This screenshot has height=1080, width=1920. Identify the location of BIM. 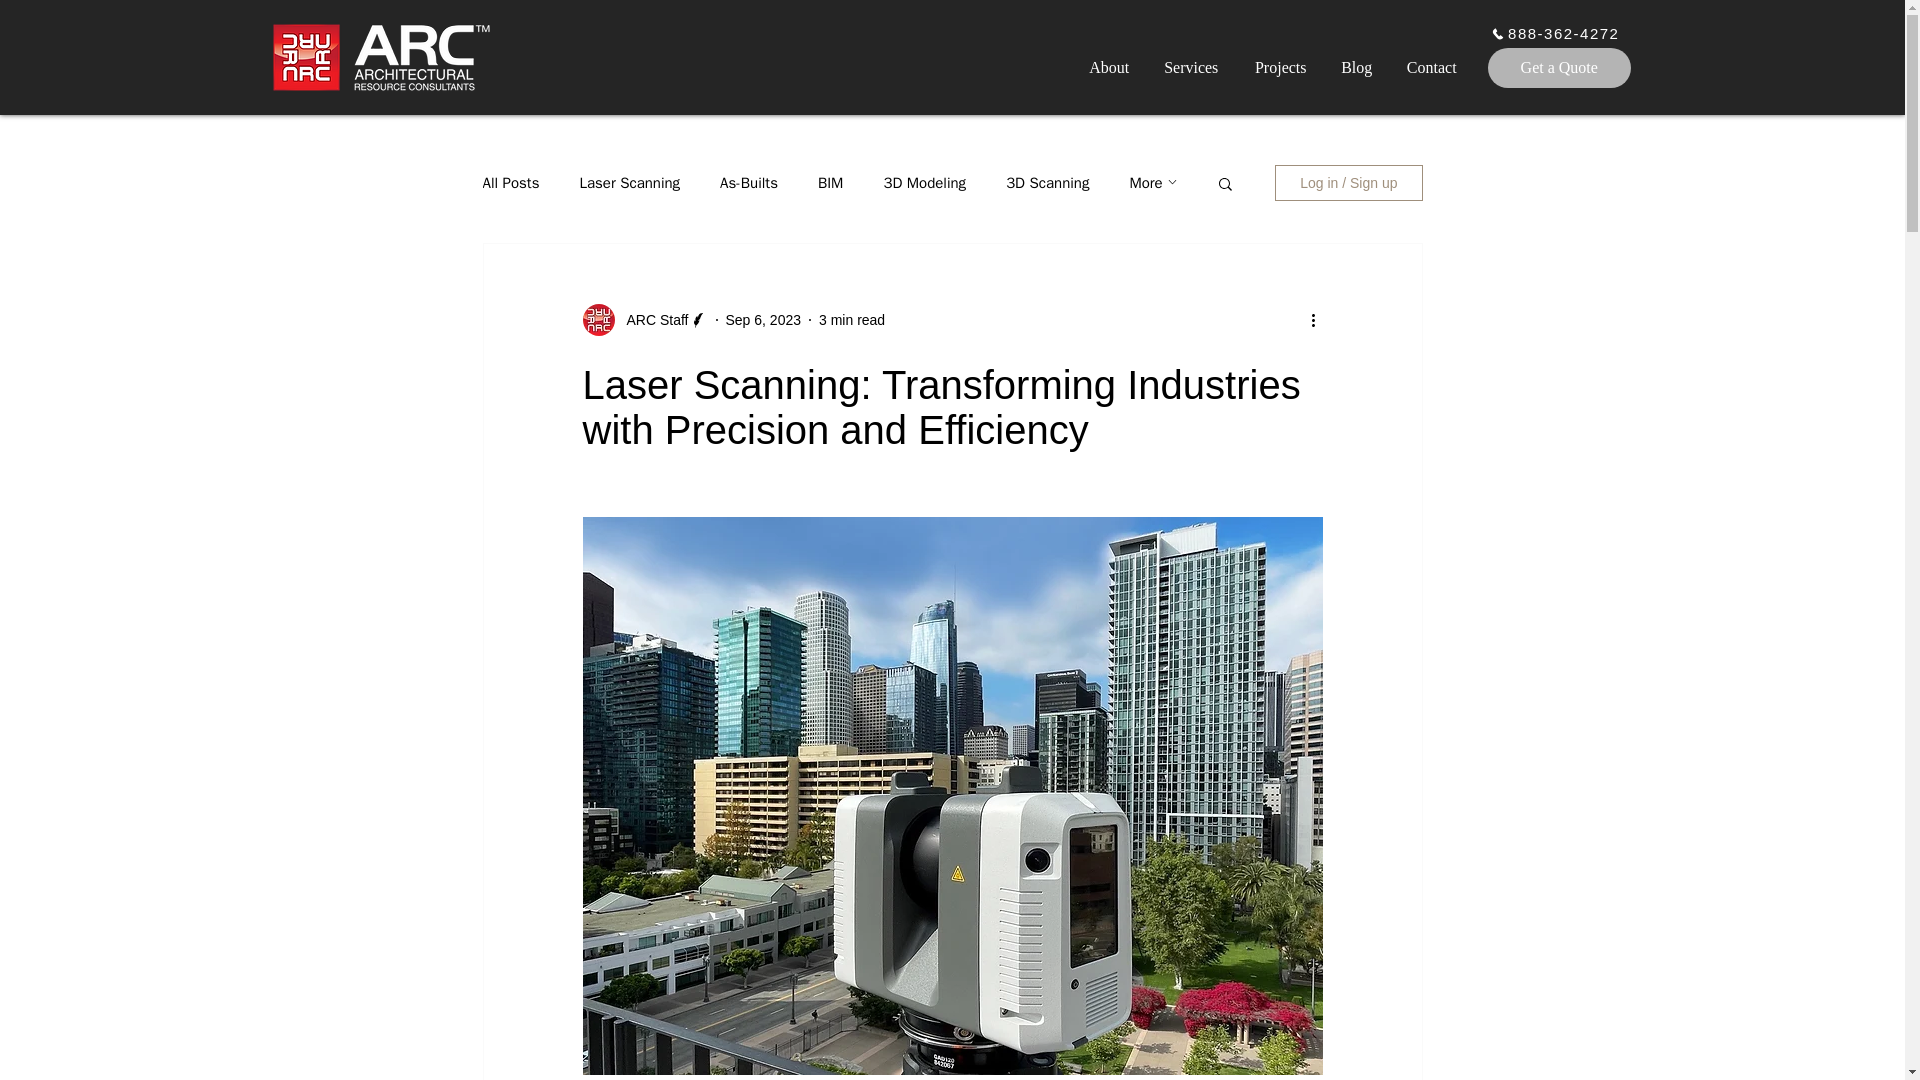
(830, 183).